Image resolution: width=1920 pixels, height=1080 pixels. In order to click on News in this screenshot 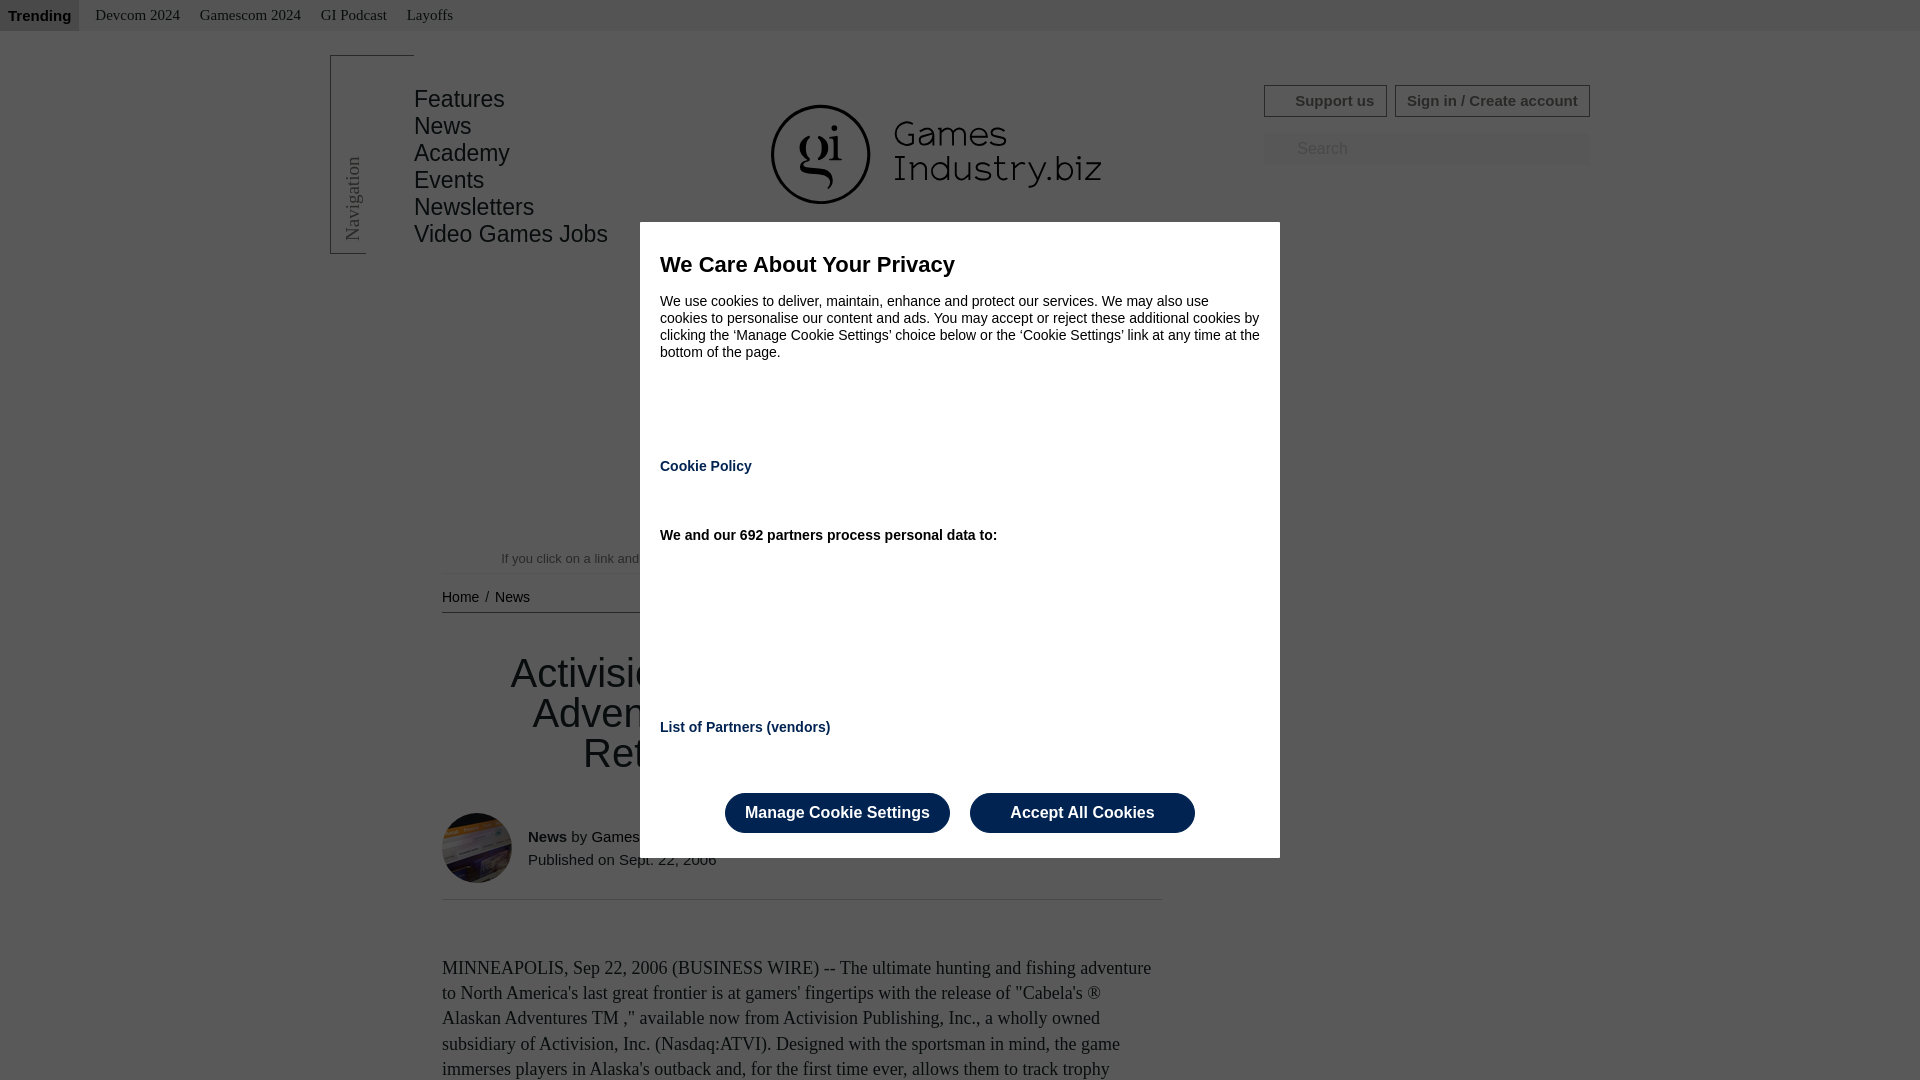, I will do `click(512, 596)`.